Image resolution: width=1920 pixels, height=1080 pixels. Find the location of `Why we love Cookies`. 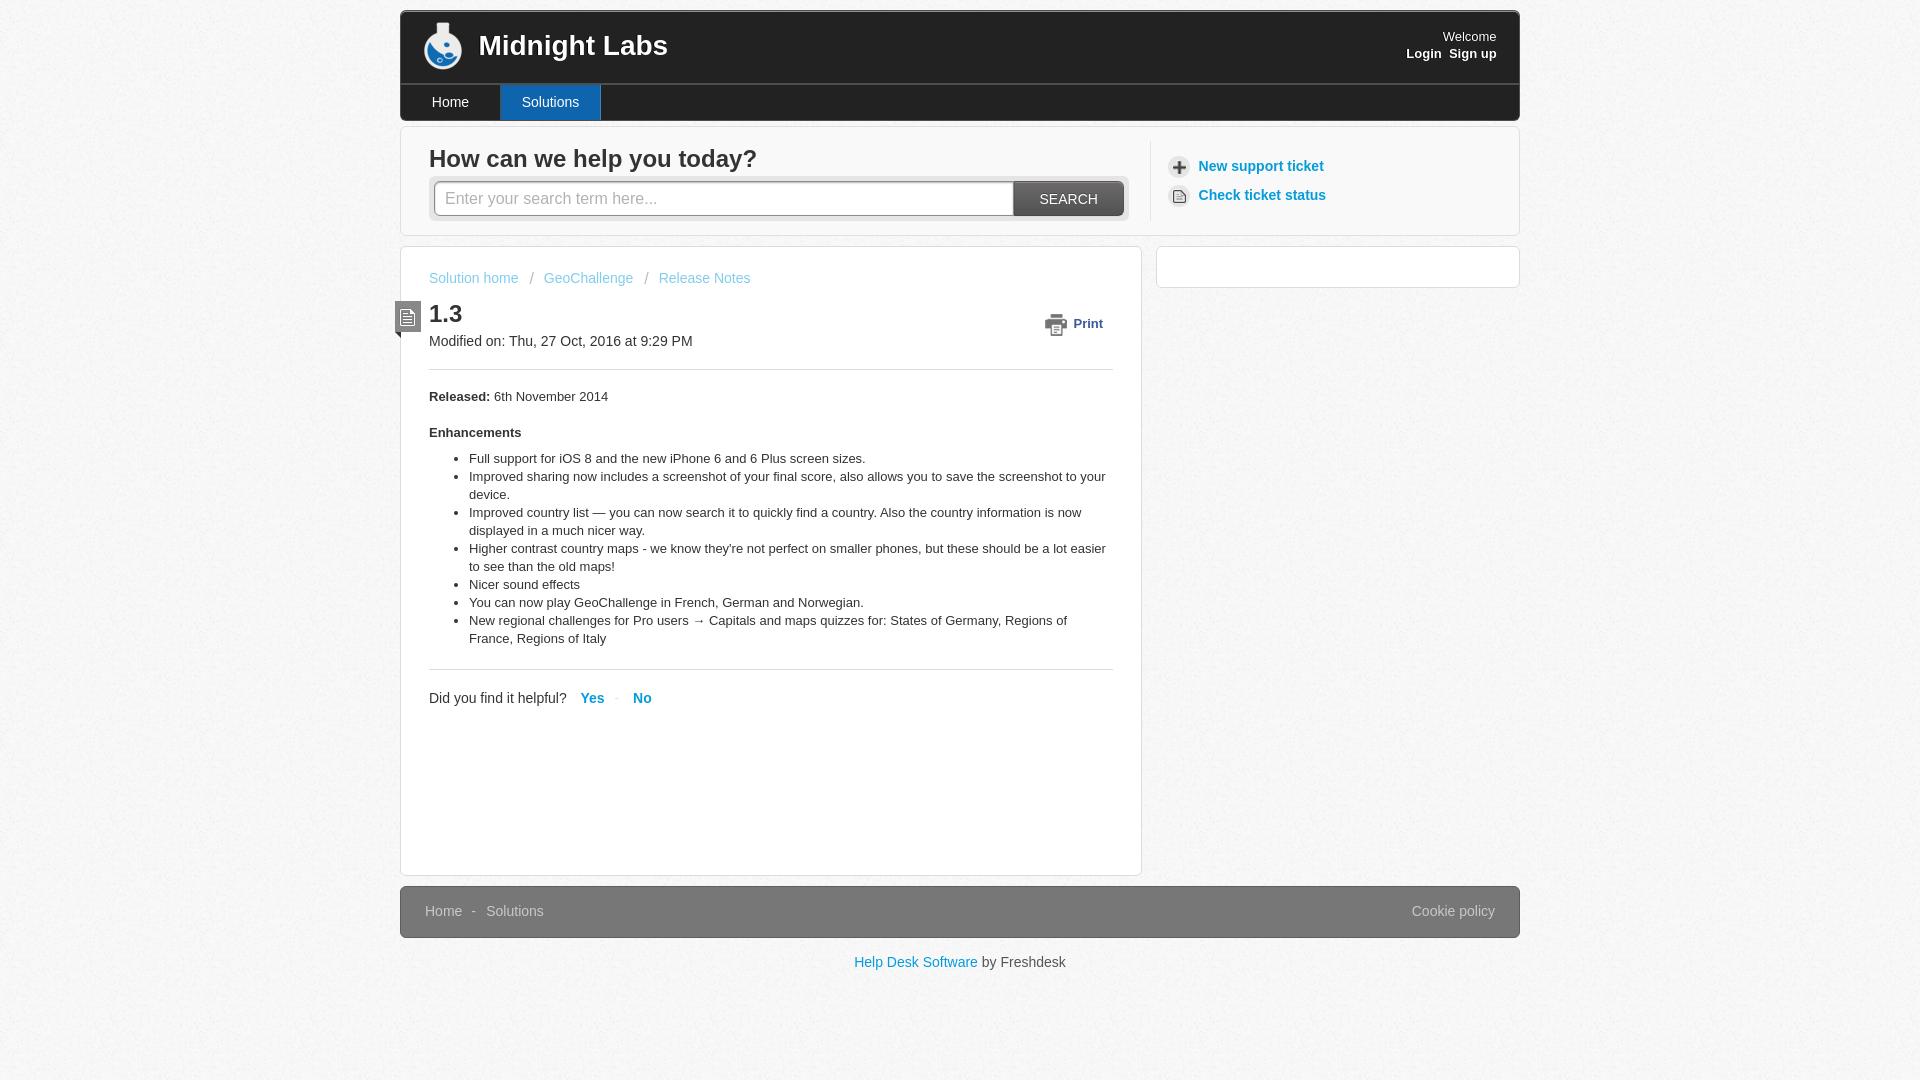

Why we love Cookies is located at coordinates (1453, 912).